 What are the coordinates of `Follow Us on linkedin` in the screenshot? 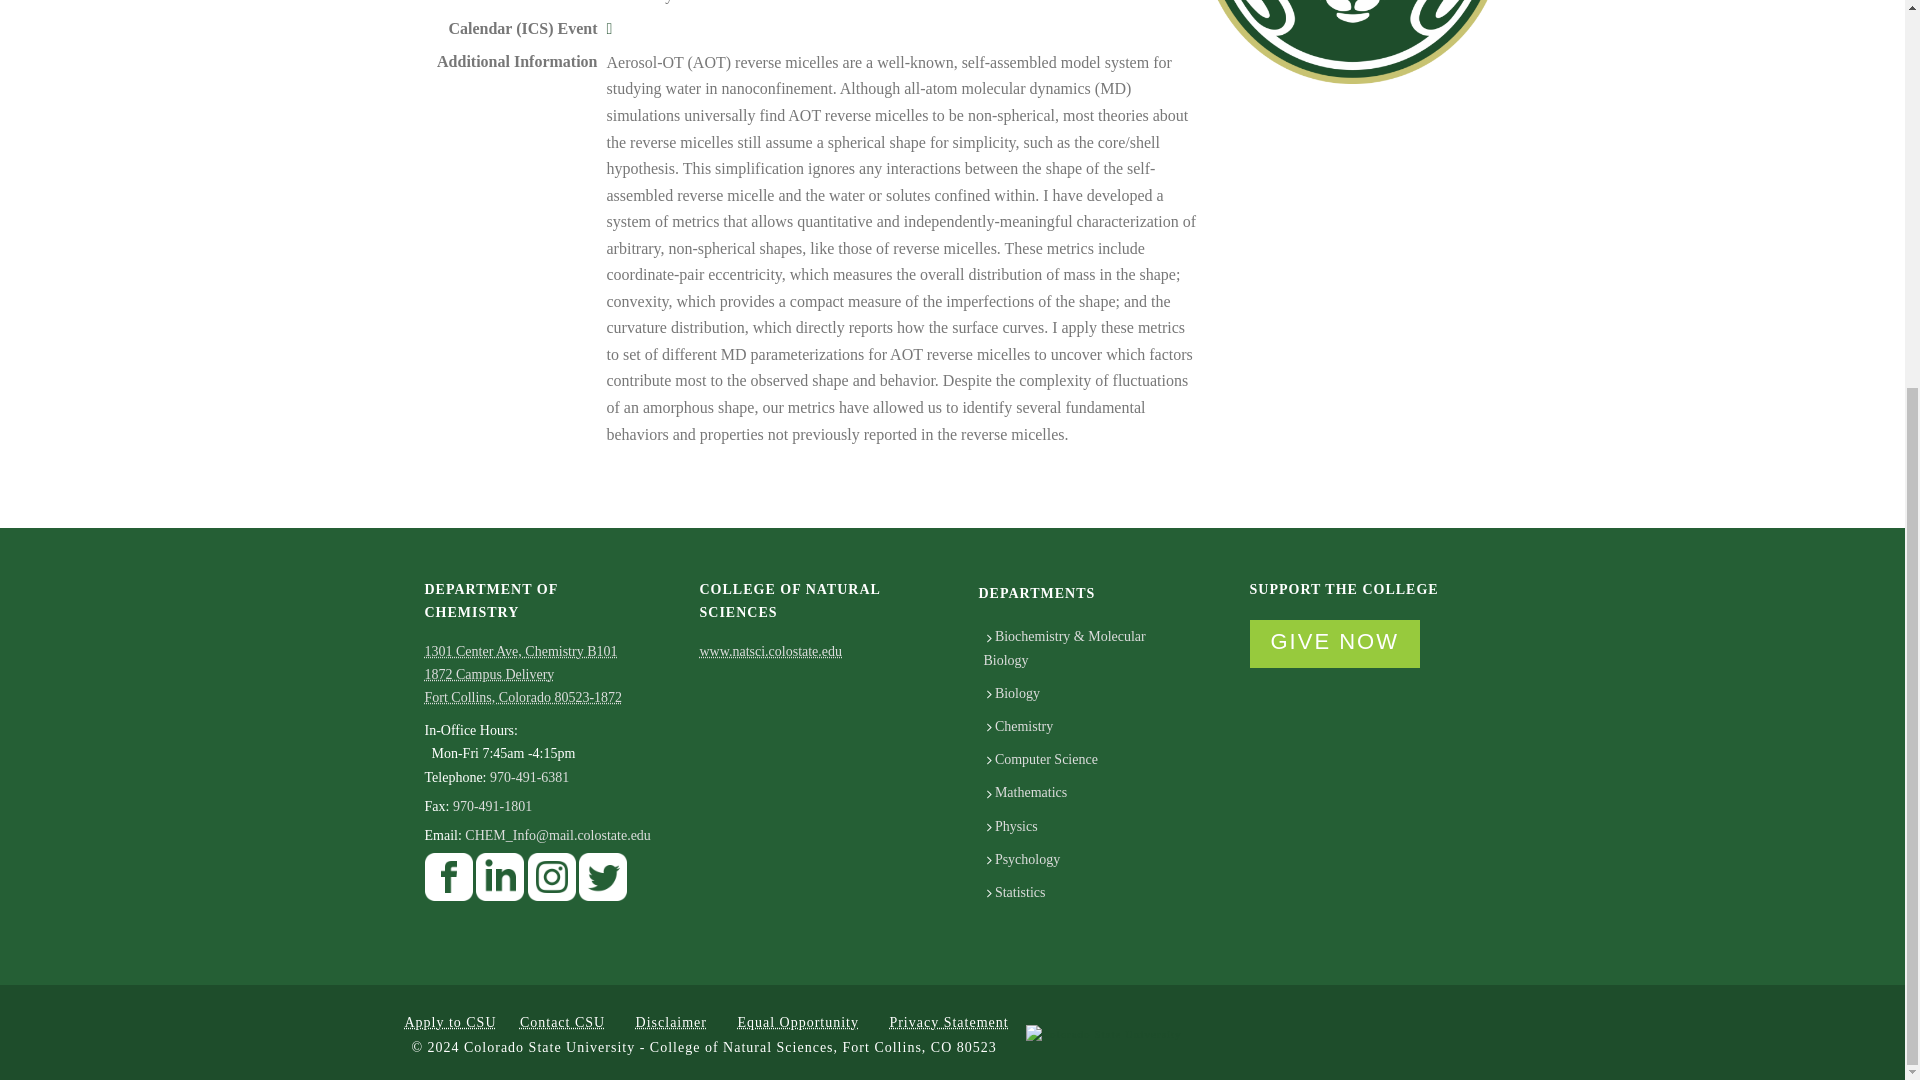 It's located at (500, 882).